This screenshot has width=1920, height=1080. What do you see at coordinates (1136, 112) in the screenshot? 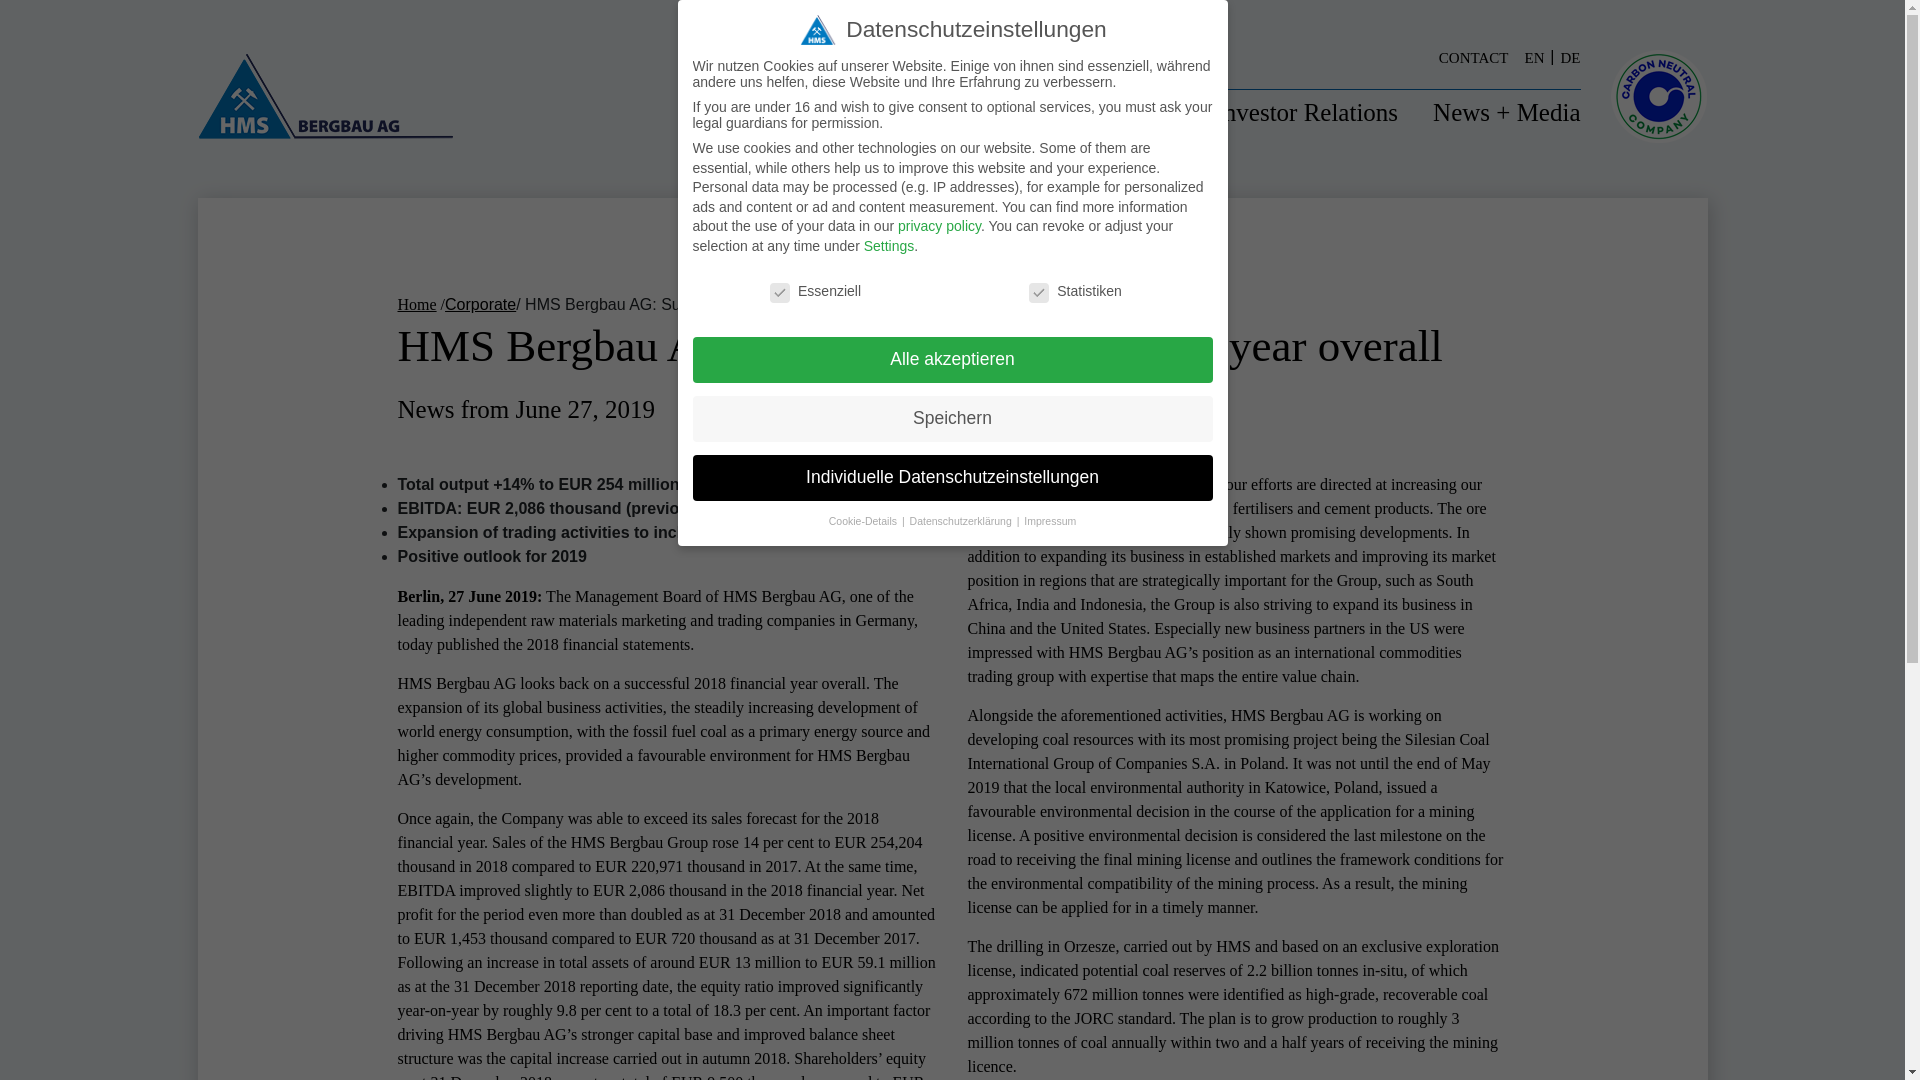
I see `Business` at bounding box center [1136, 112].